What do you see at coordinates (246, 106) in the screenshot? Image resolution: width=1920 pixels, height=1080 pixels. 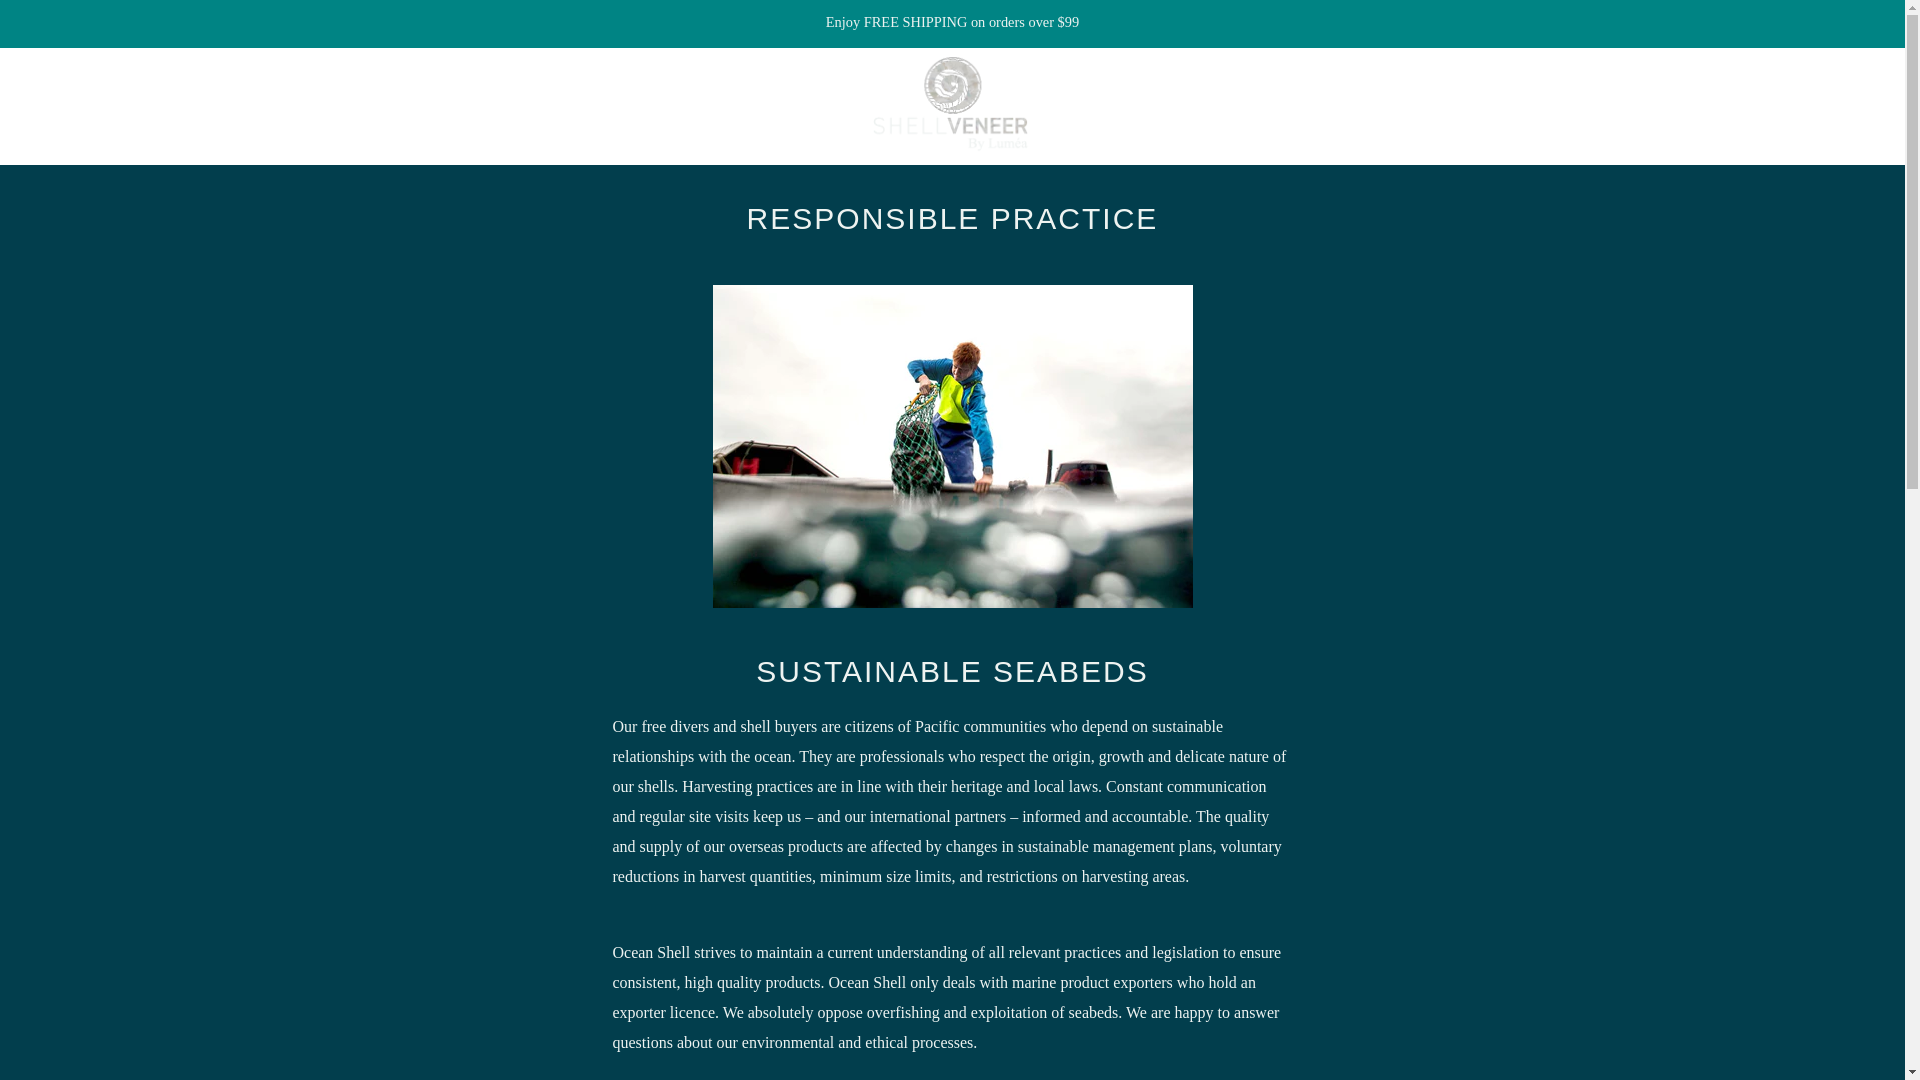 I see `GALLERY` at bounding box center [246, 106].